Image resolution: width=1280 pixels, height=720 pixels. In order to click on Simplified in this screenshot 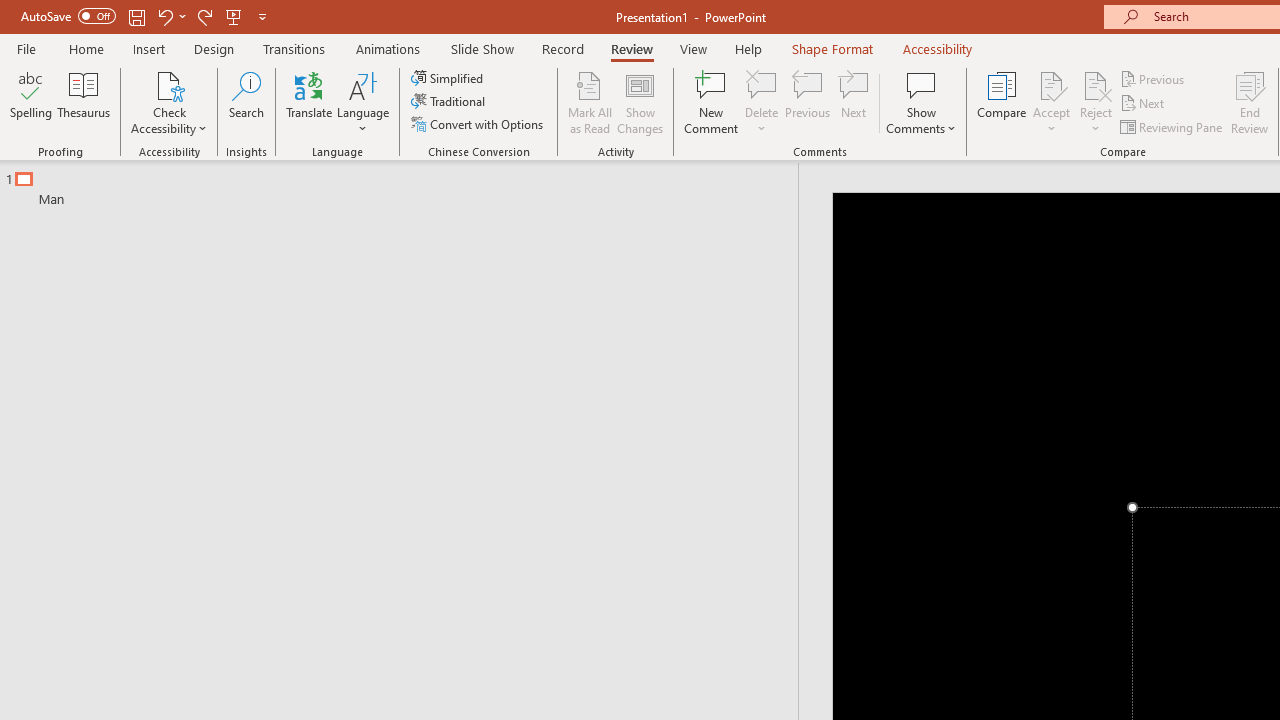, I will do `click(449, 78)`.